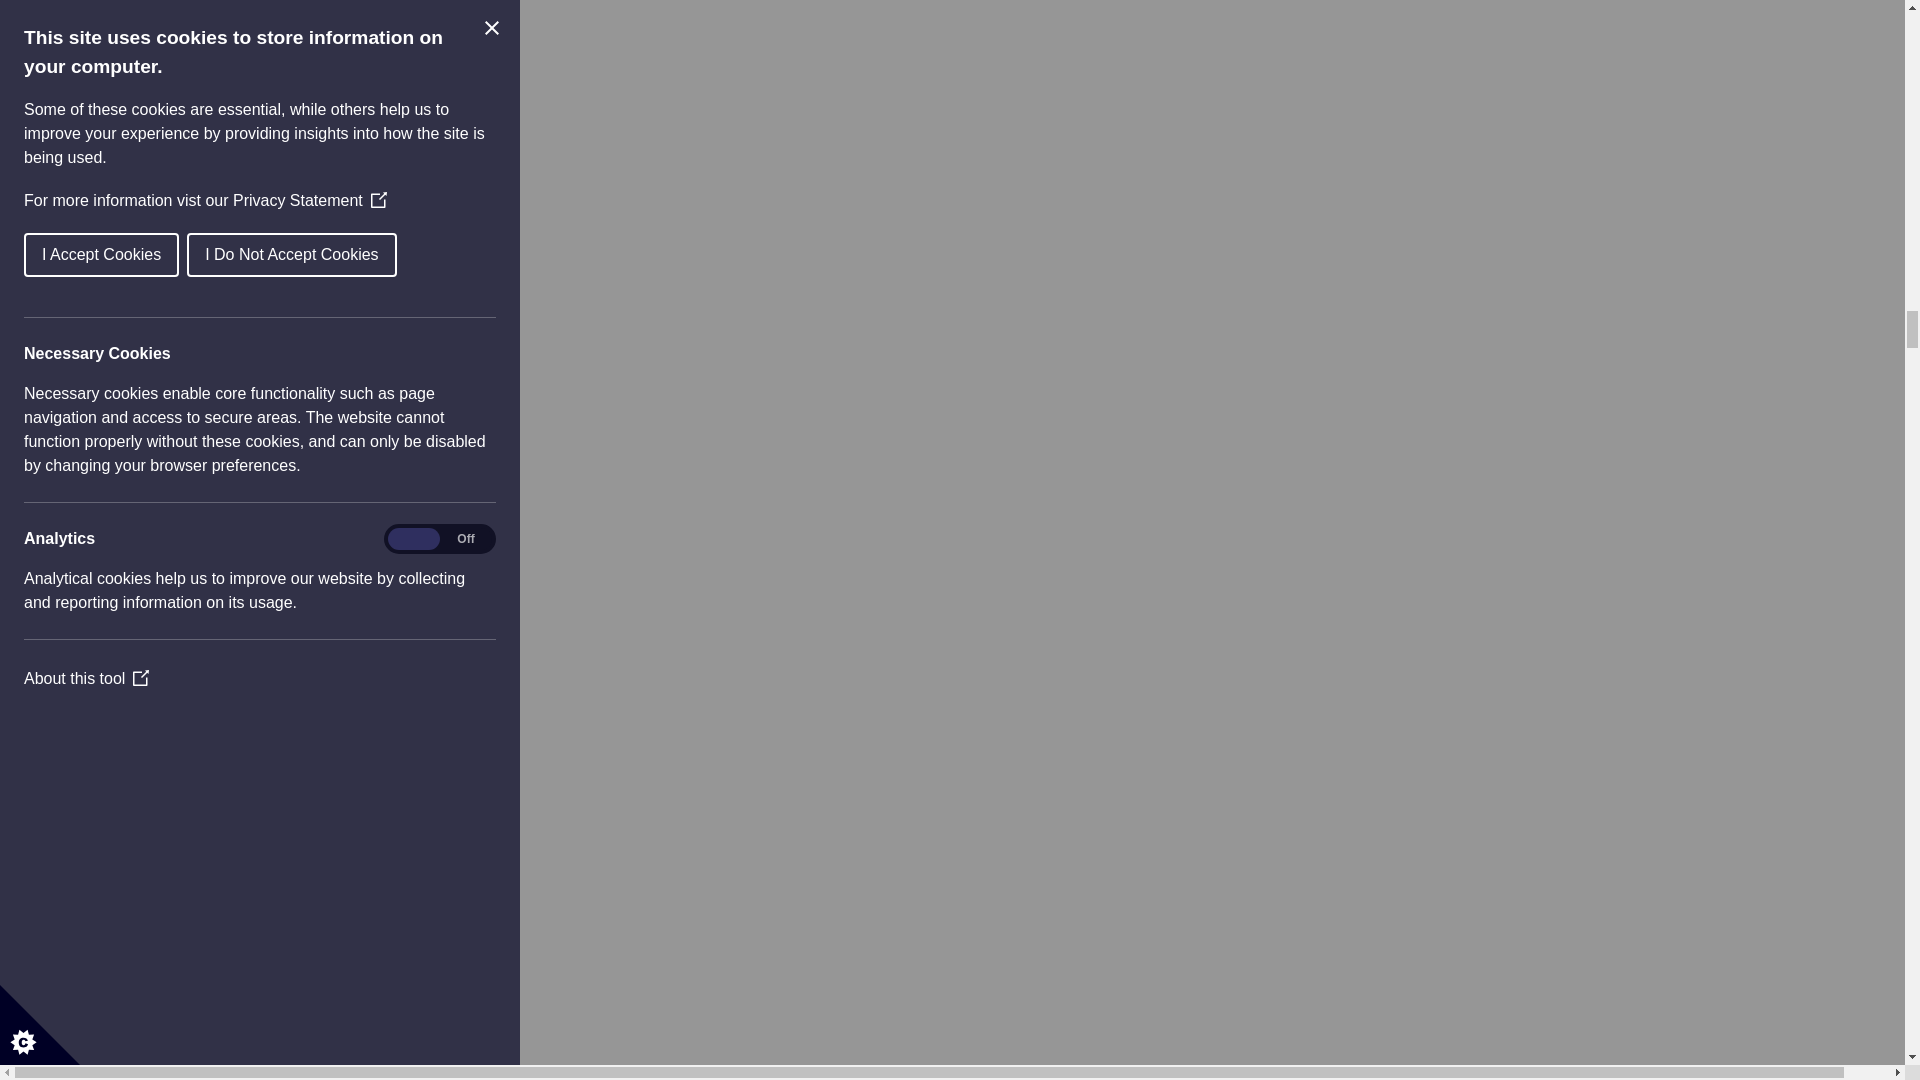 Image resolution: width=1920 pixels, height=1080 pixels. I want to click on 01, so click(122, 622).